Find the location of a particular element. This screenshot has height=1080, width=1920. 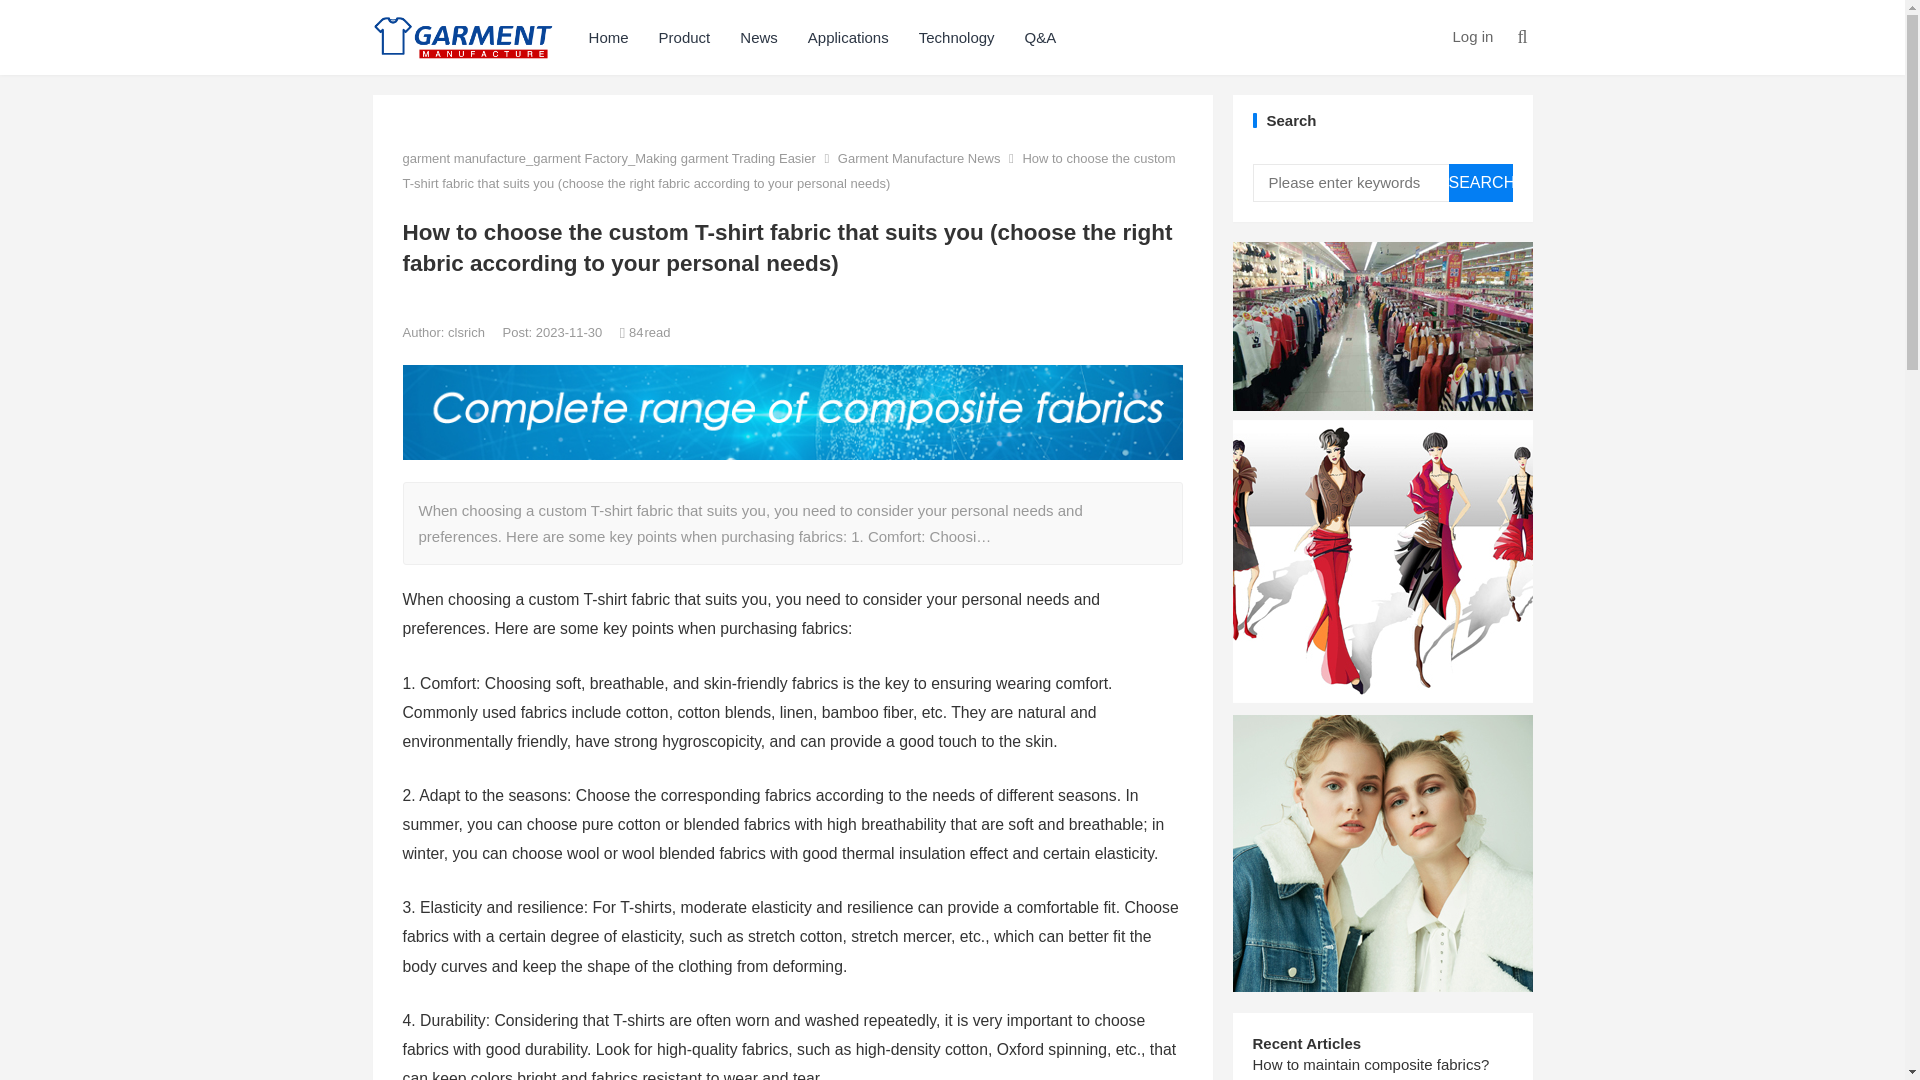

Log in is located at coordinates (1472, 36).